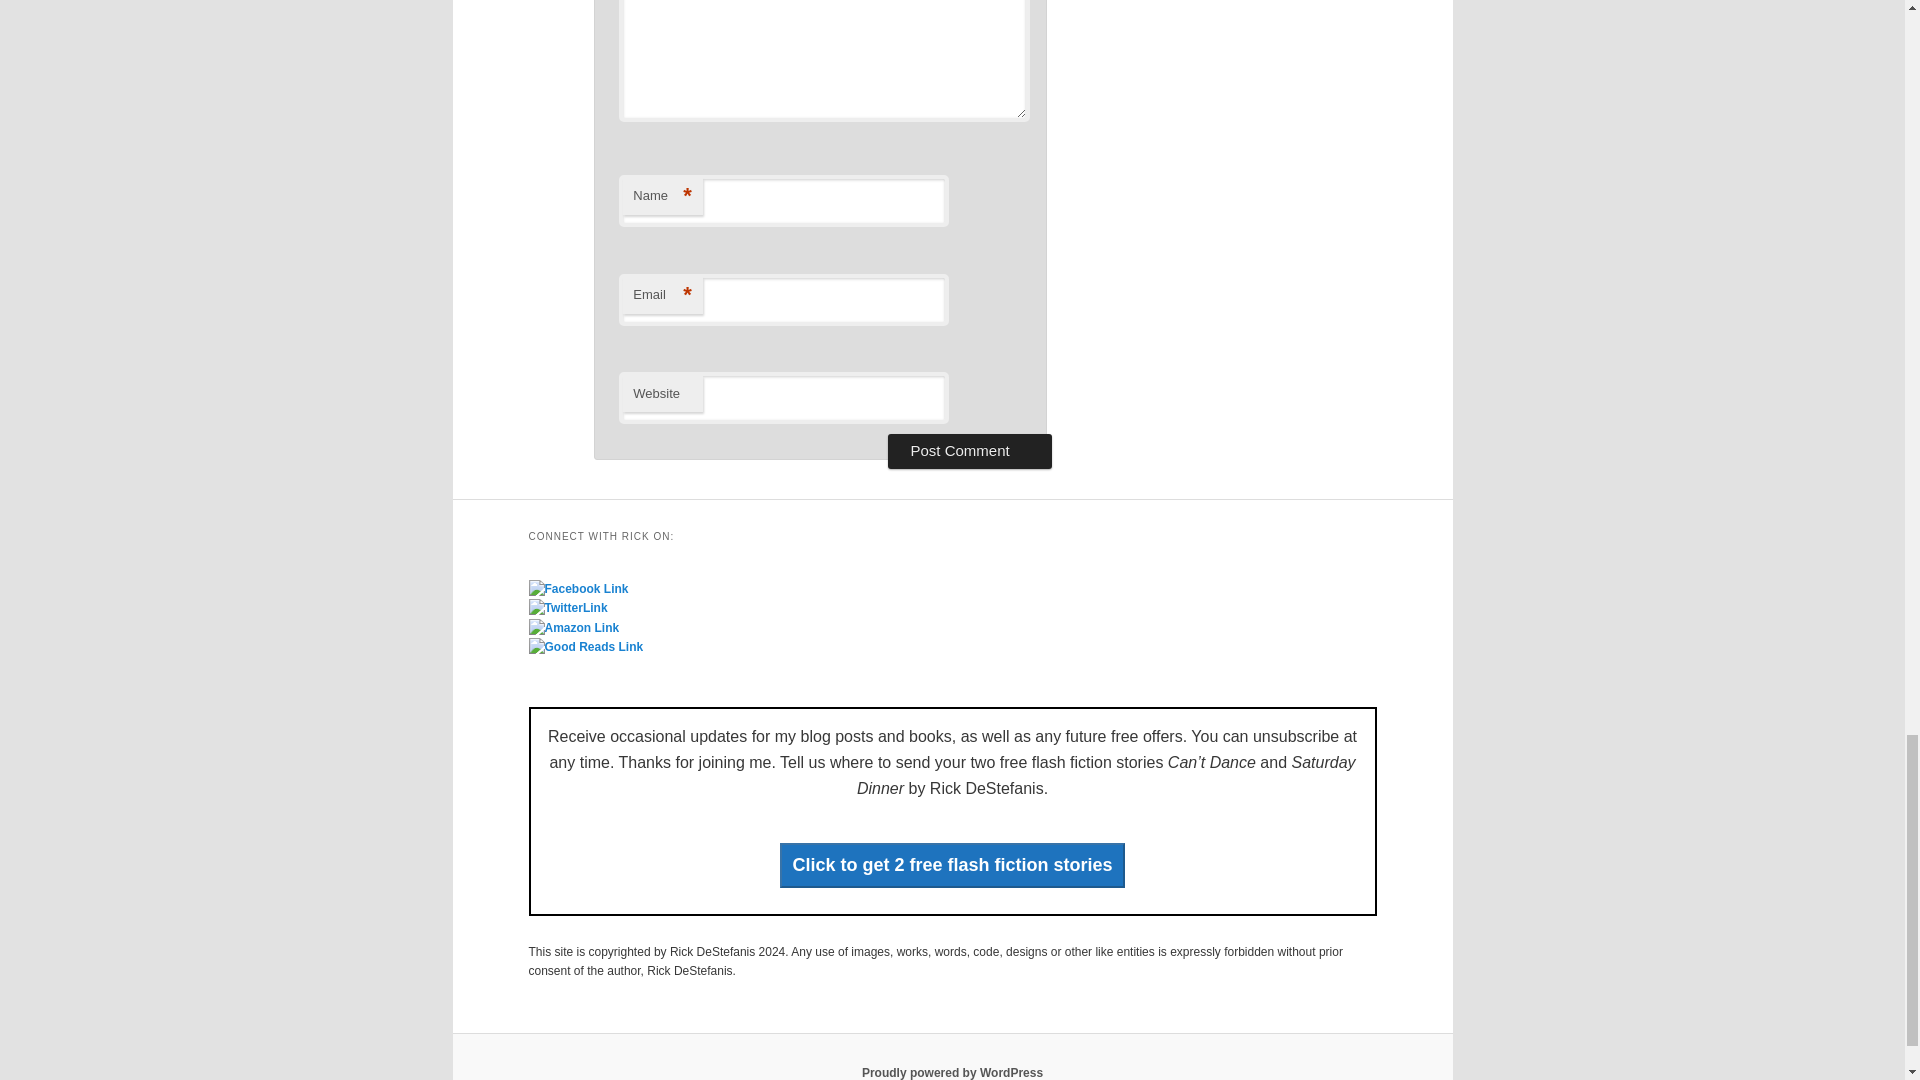 The height and width of the screenshot is (1080, 1920). Describe the element at coordinates (968, 450) in the screenshot. I see `Post Comment` at that location.